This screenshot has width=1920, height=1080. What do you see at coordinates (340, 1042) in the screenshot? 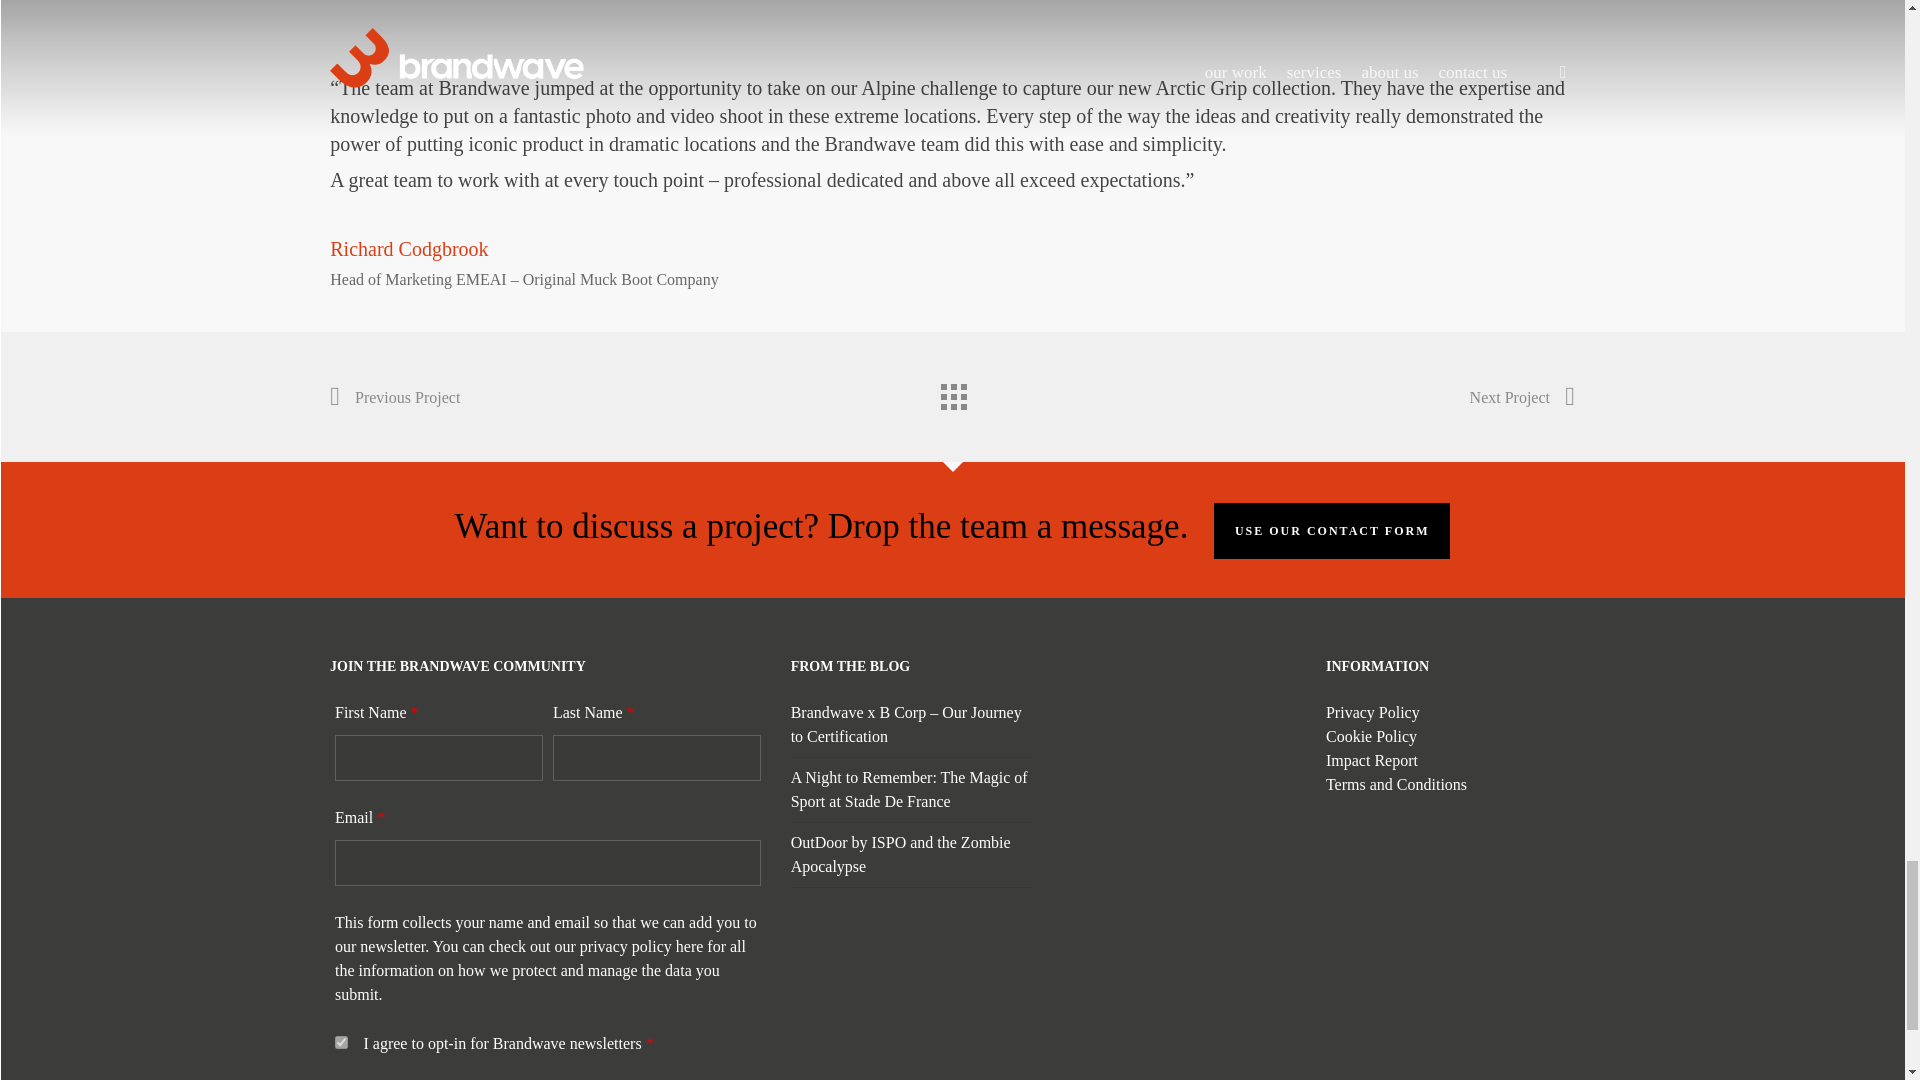
I see `1` at bounding box center [340, 1042].